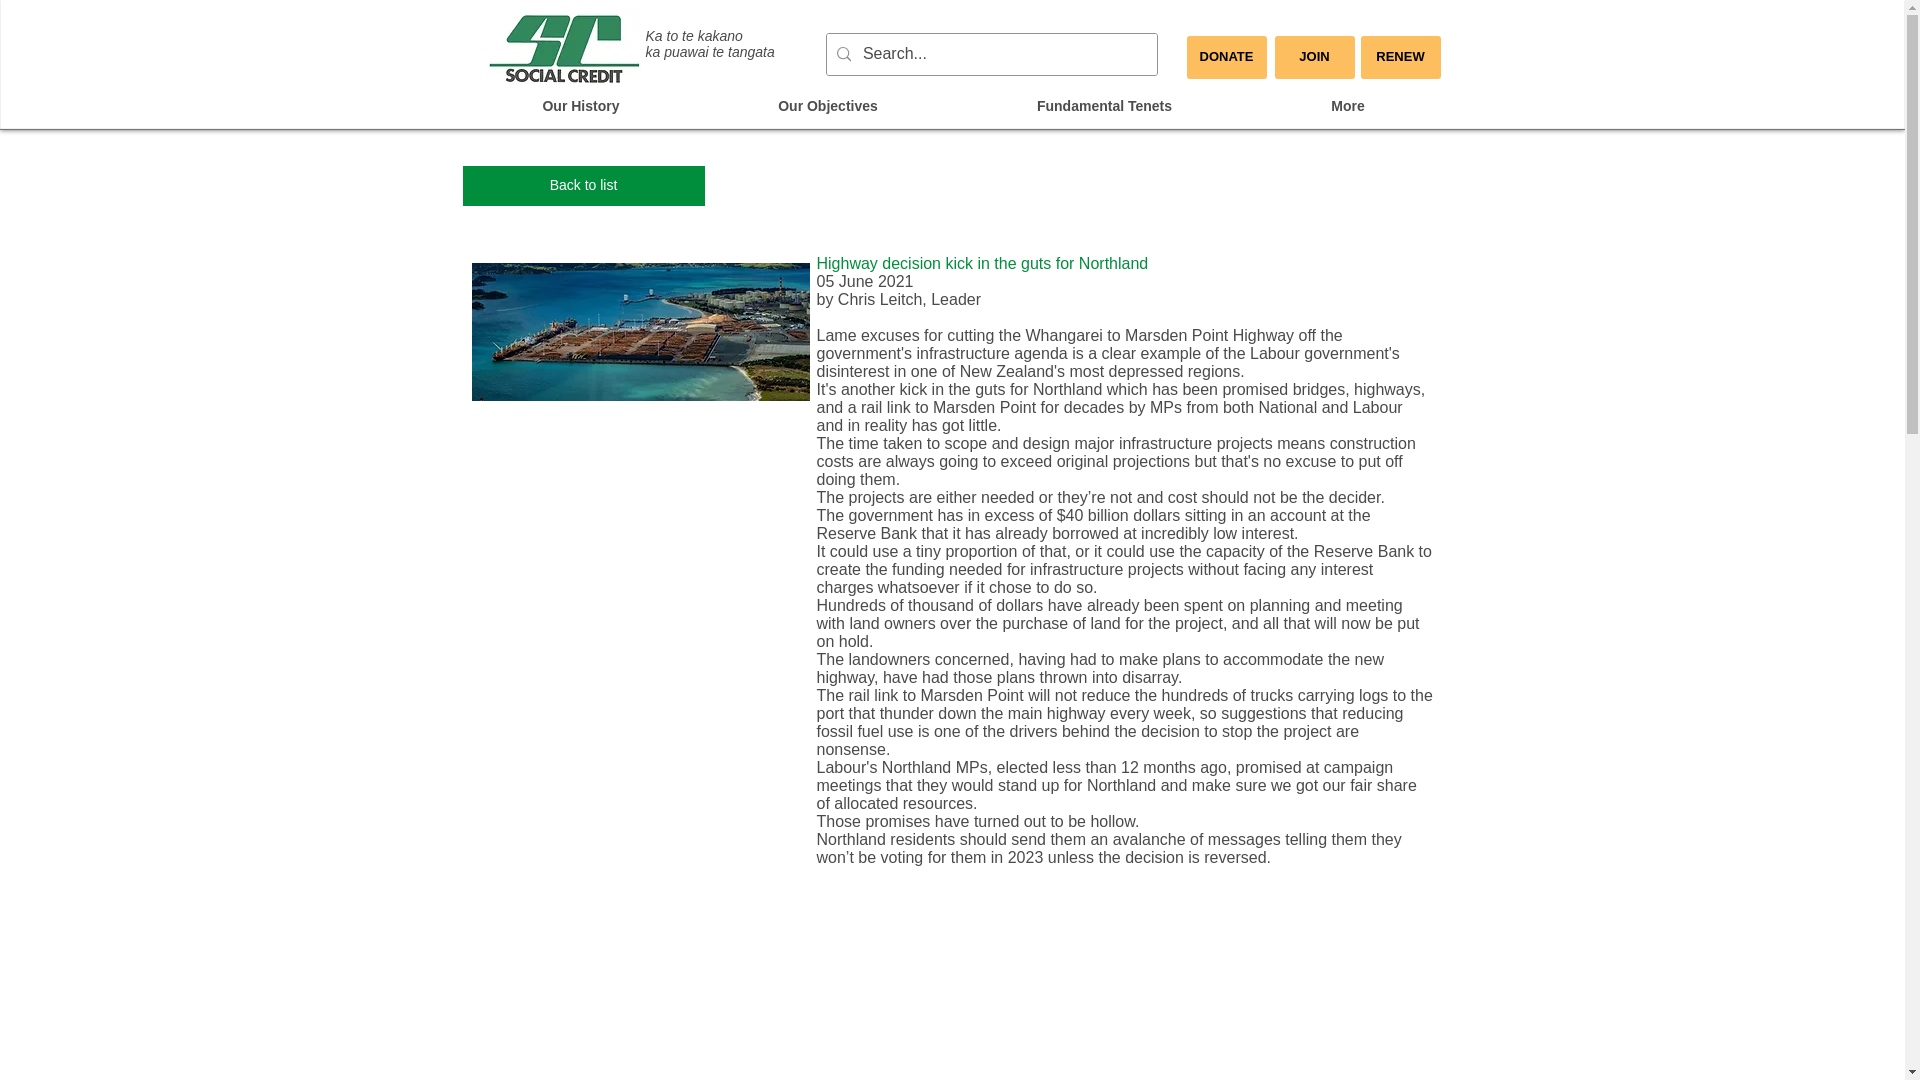 This screenshot has width=1920, height=1080. What do you see at coordinates (1104, 106) in the screenshot?
I see `Fundamental Tenets` at bounding box center [1104, 106].